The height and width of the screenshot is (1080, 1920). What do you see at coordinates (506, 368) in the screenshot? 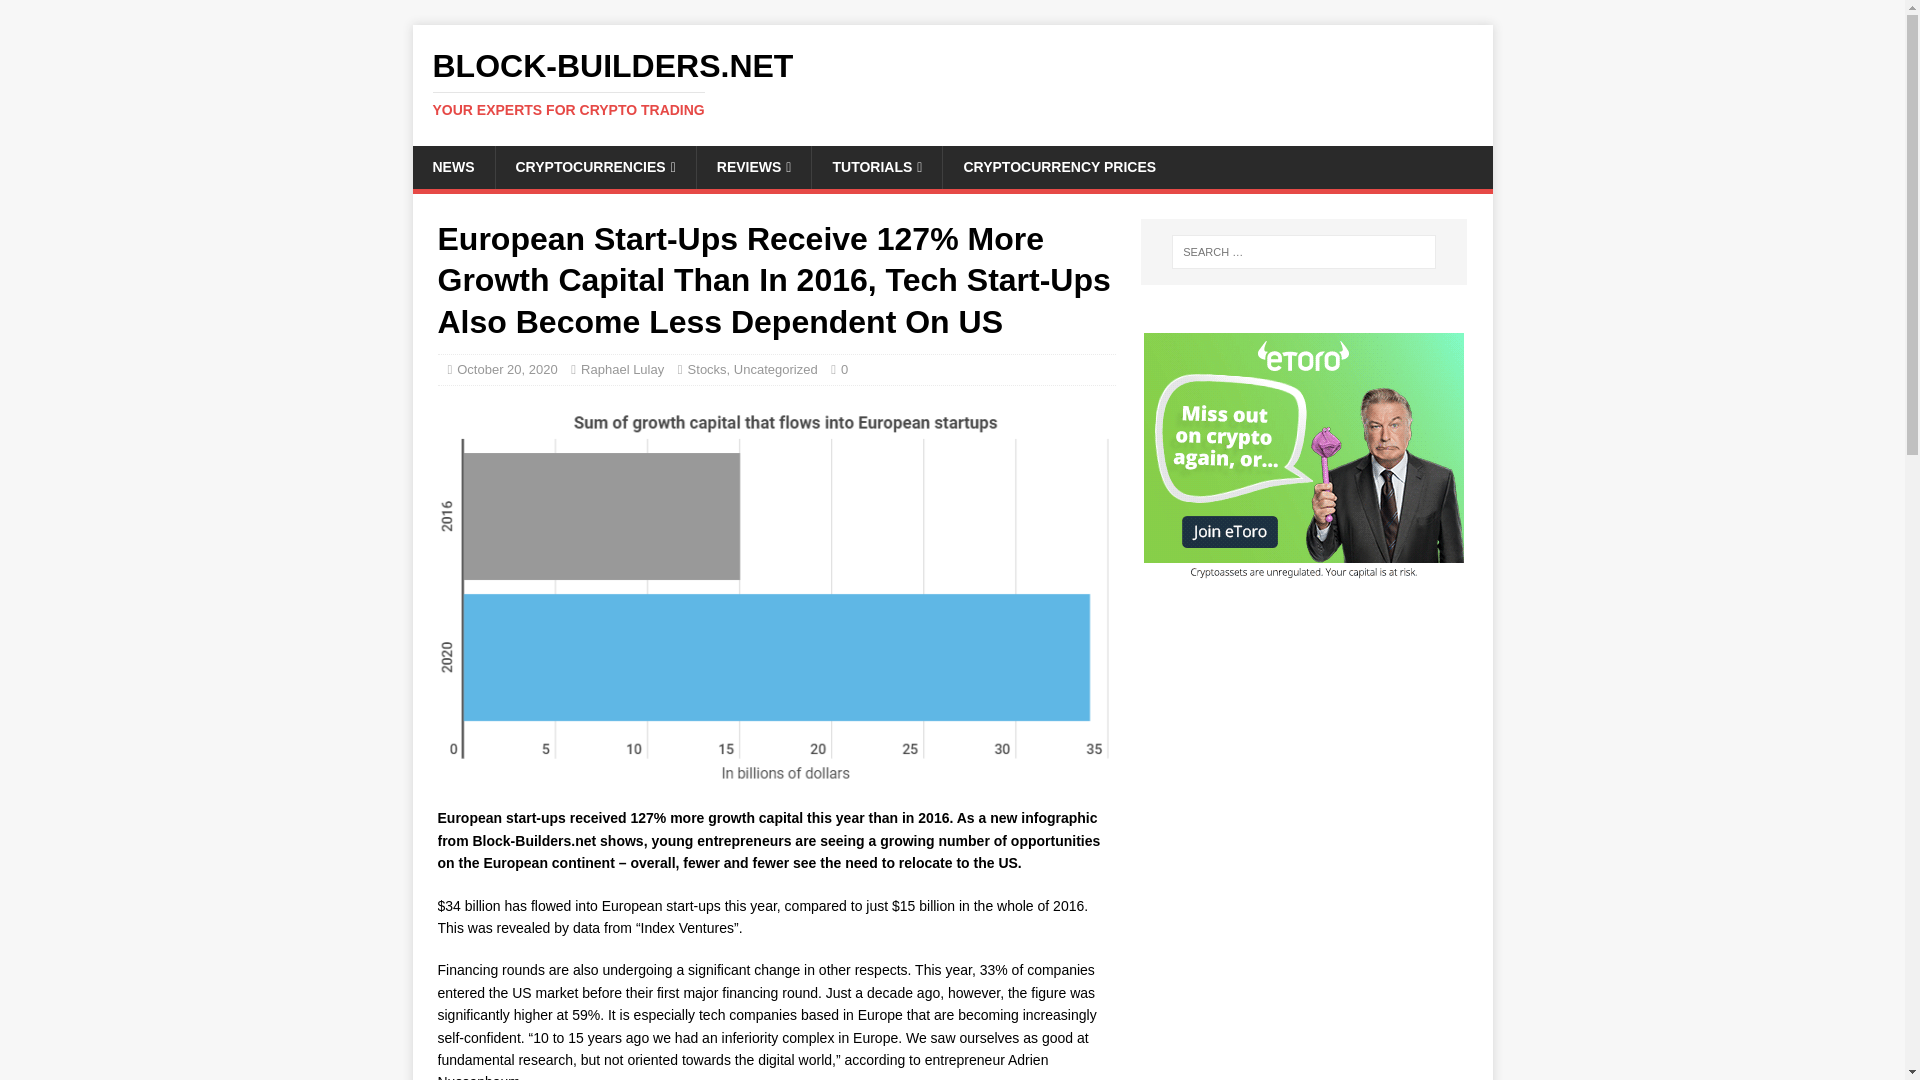
I see `October 20, 2020` at bounding box center [506, 368].